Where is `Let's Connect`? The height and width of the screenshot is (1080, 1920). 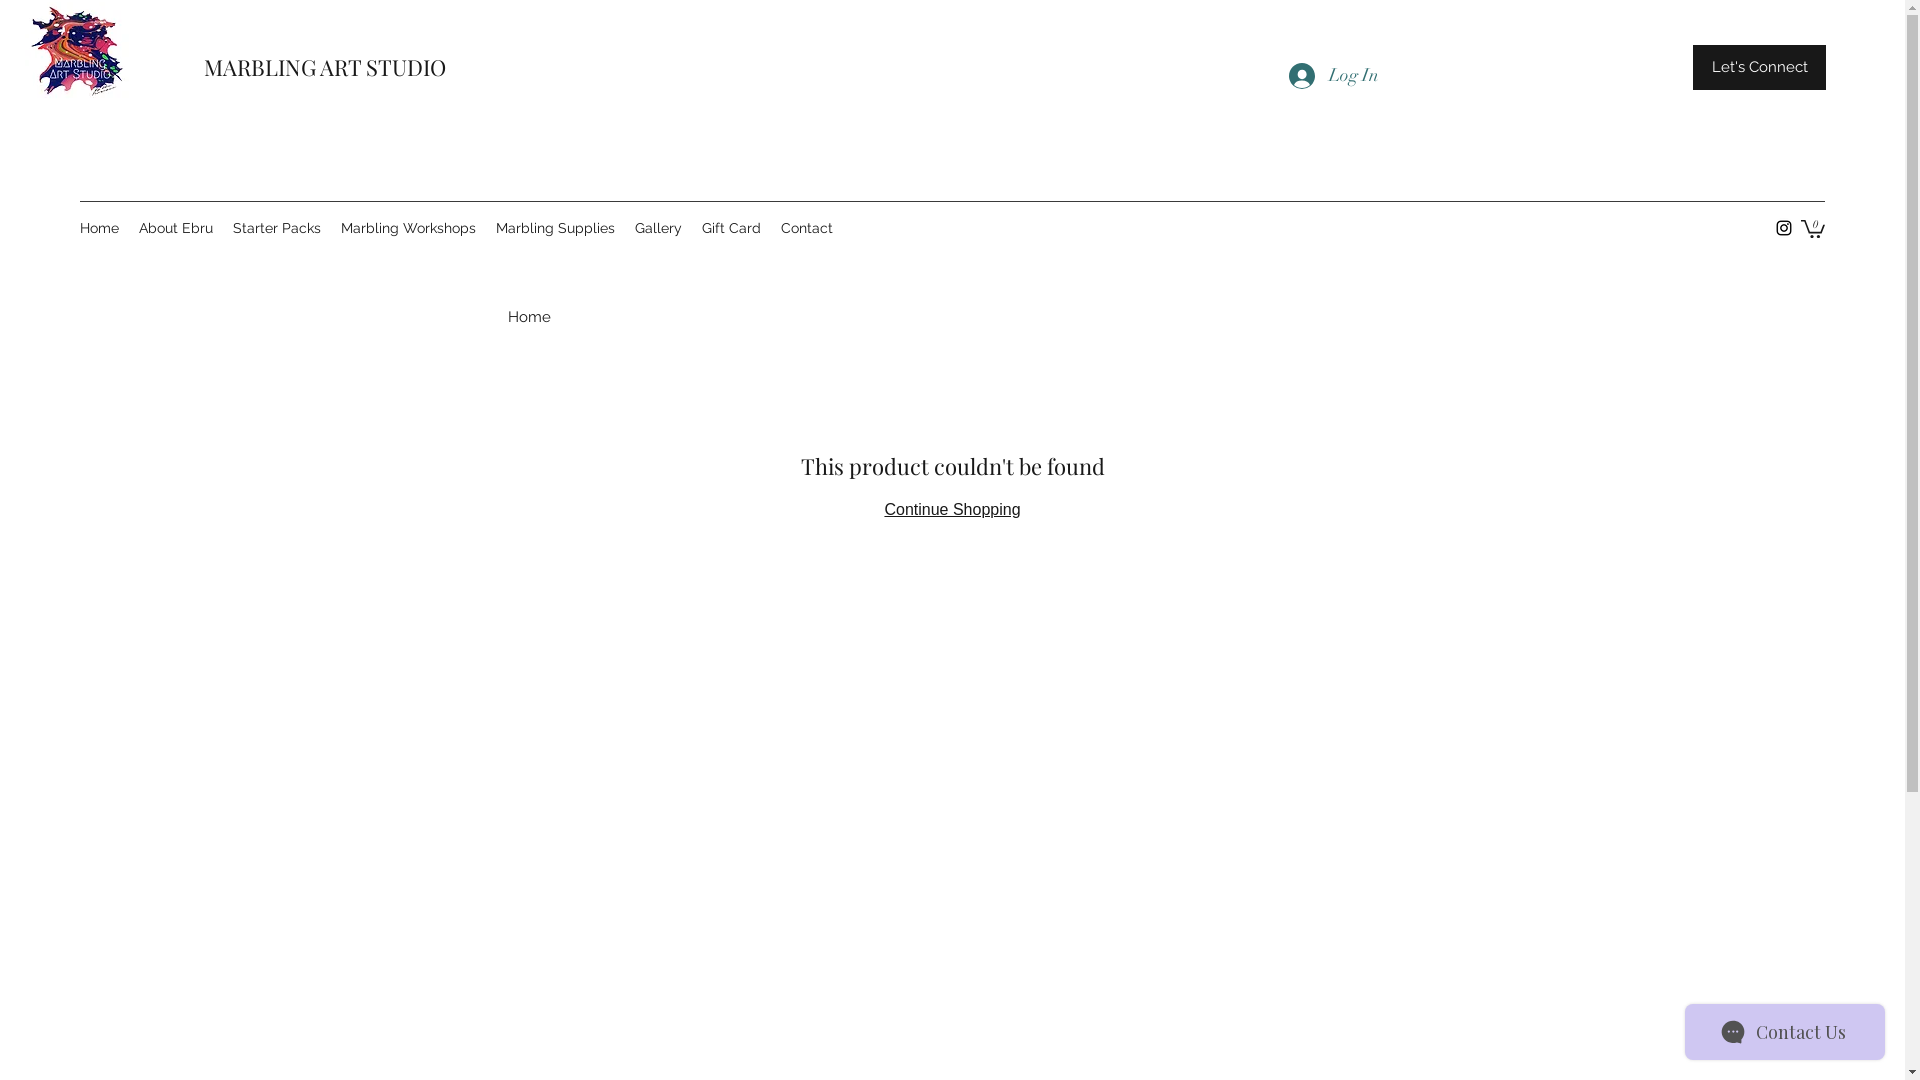 Let's Connect is located at coordinates (1760, 68).